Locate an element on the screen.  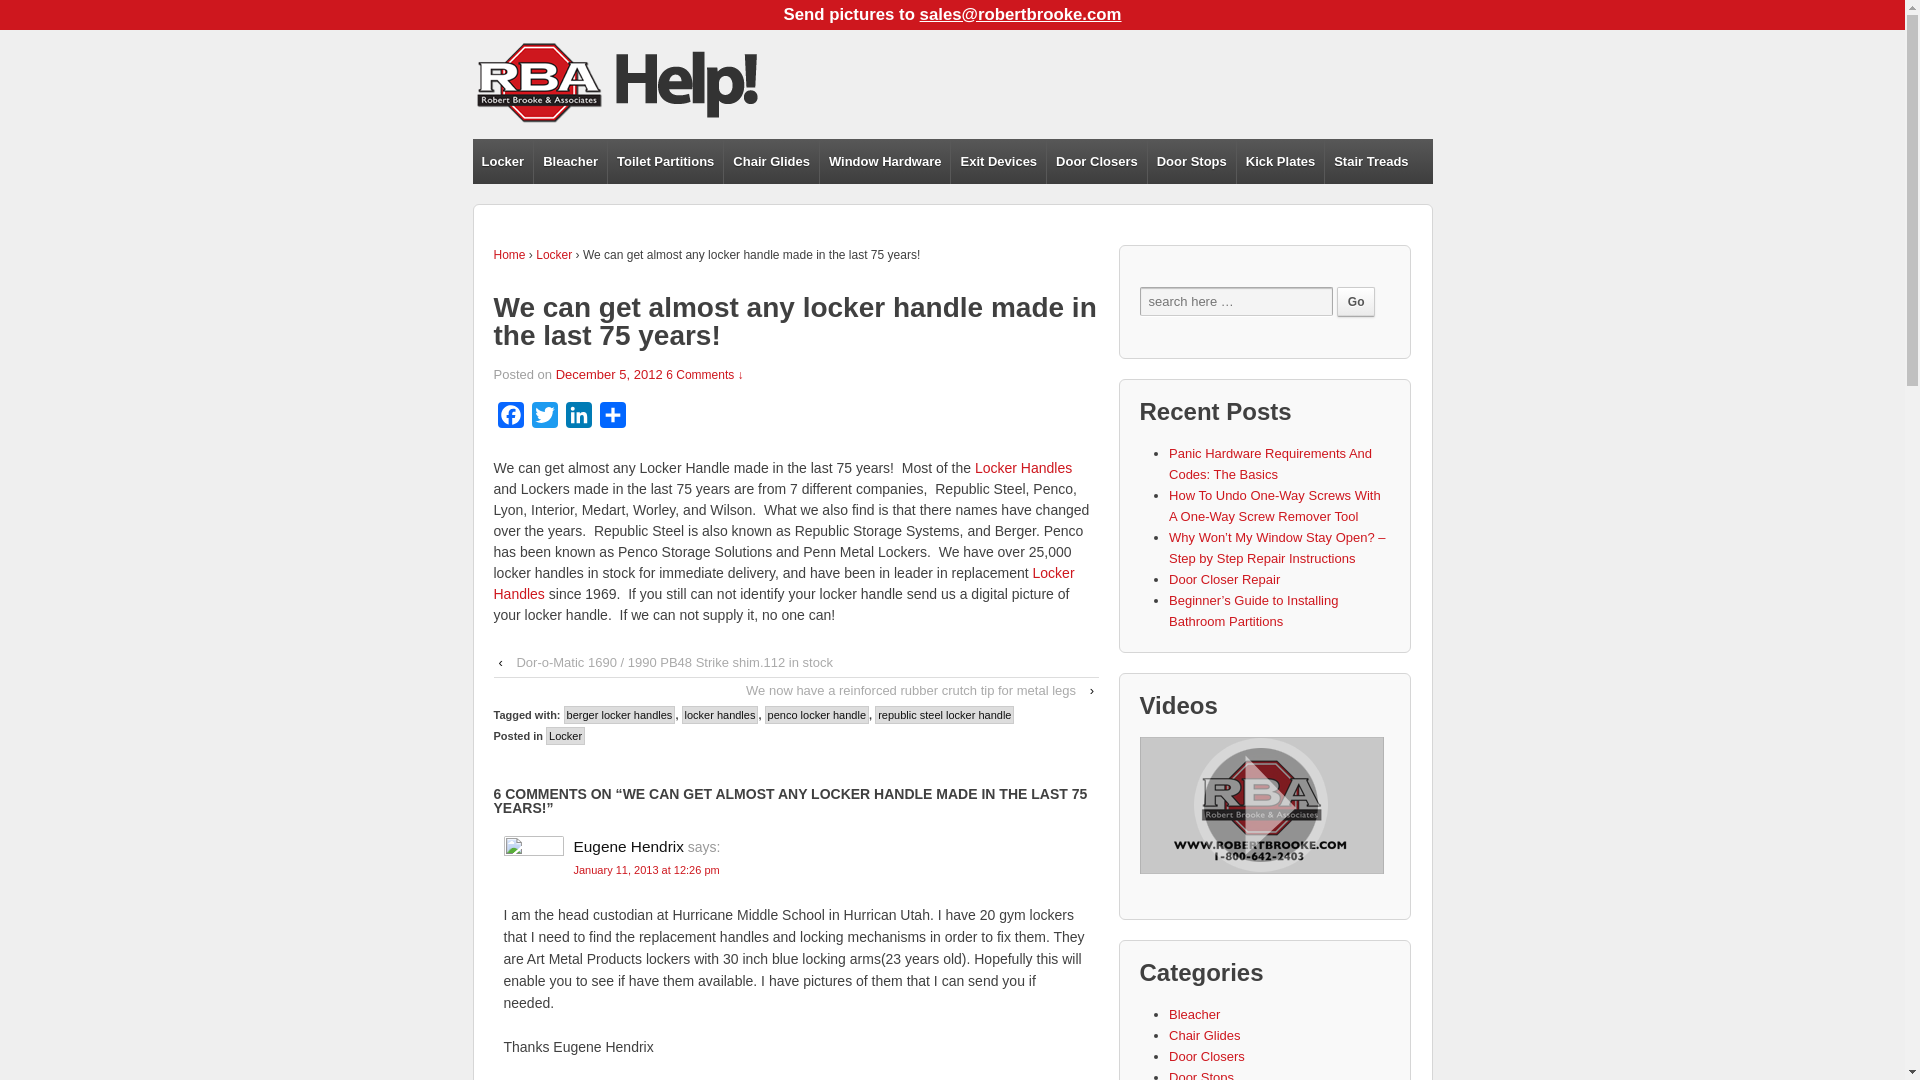
republic steel locker handle is located at coordinates (944, 714).